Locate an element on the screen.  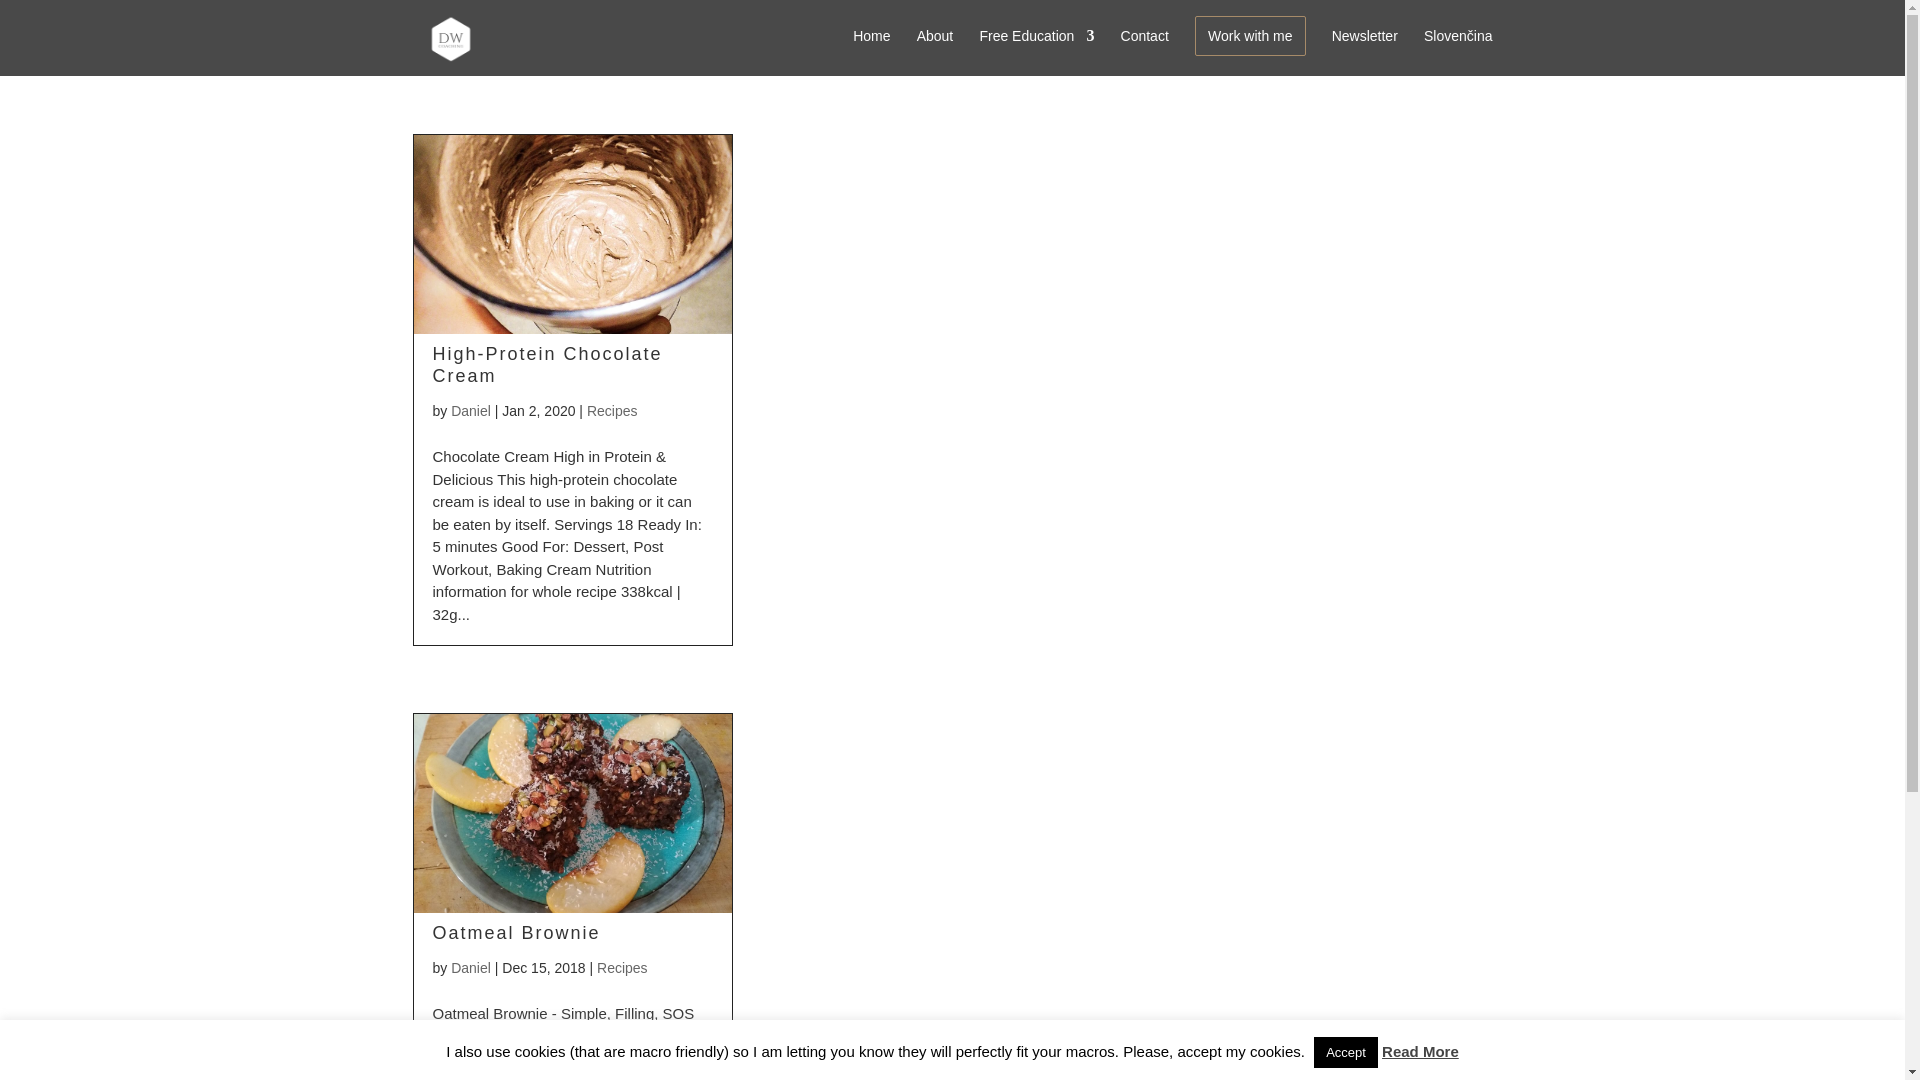
Recipes is located at coordinates (622, 968).